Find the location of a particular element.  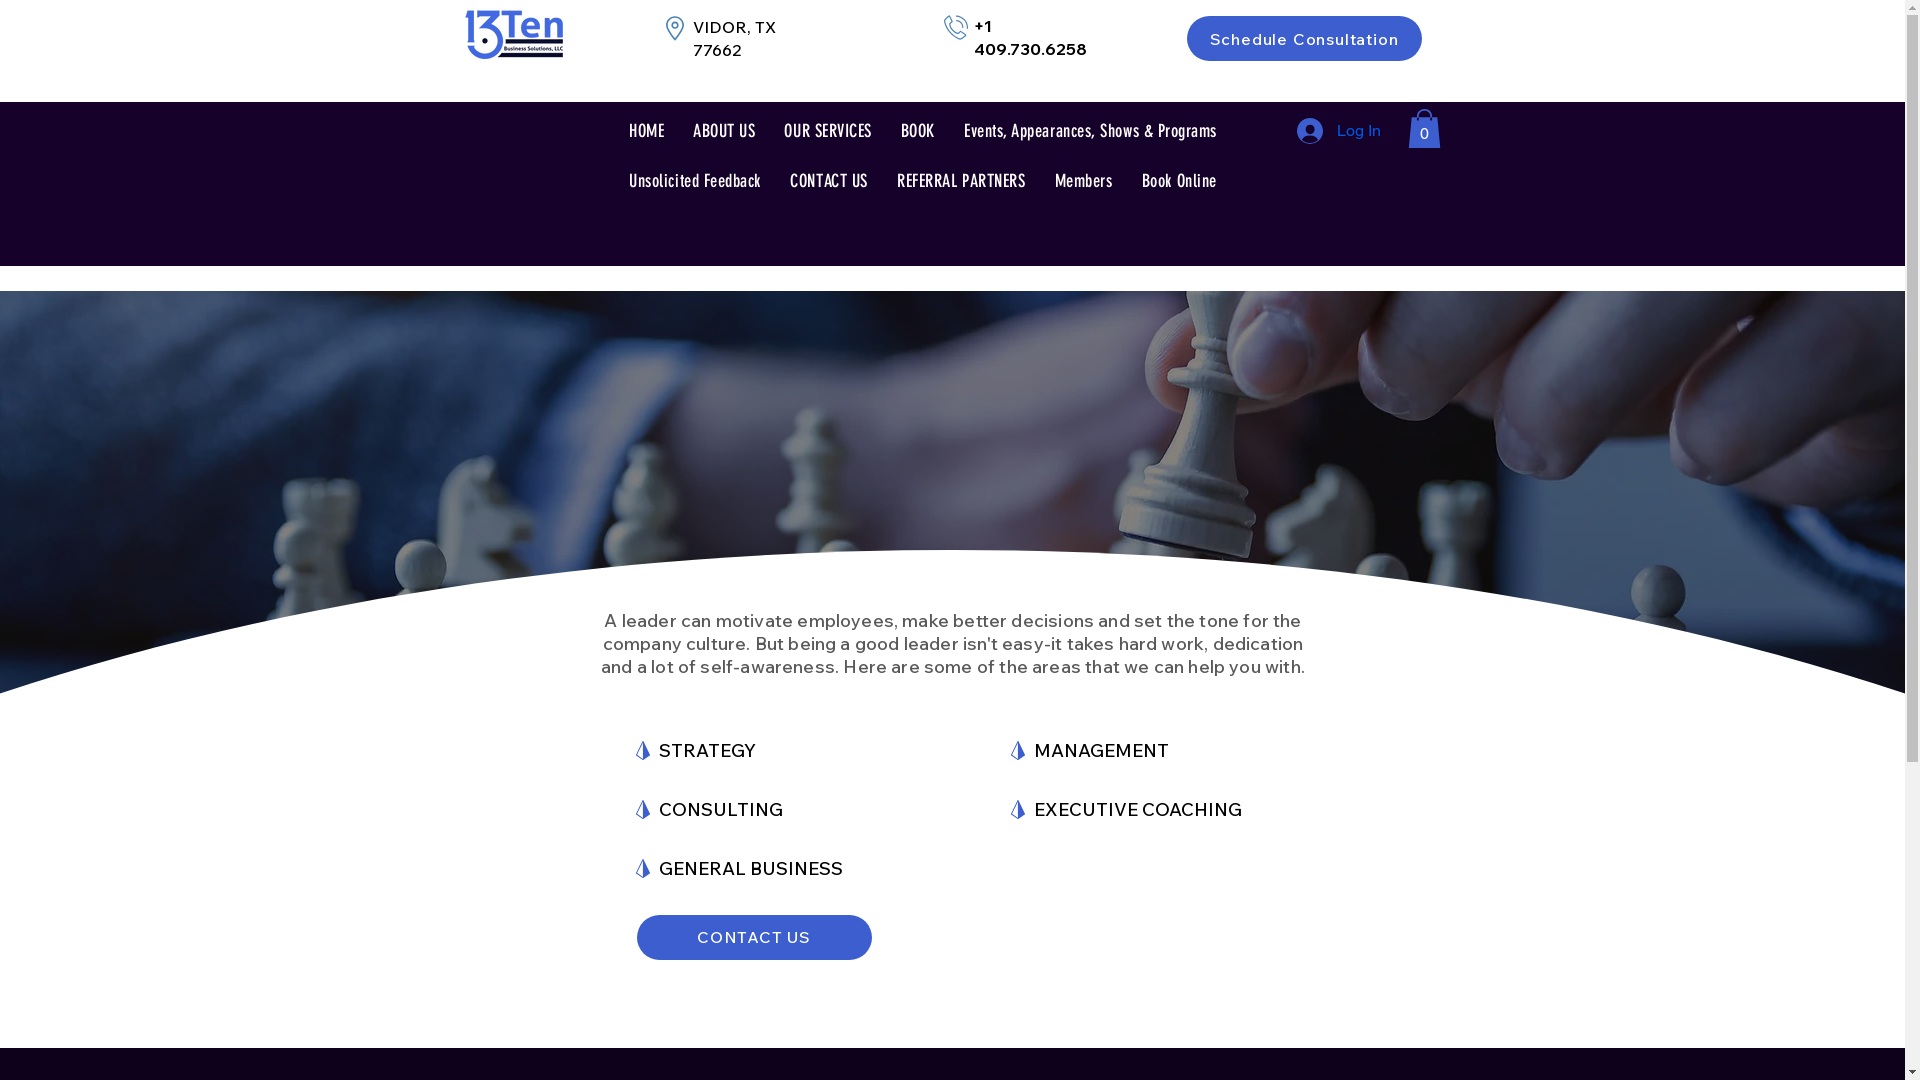

Book Online is located at coordinates (1179, 181).